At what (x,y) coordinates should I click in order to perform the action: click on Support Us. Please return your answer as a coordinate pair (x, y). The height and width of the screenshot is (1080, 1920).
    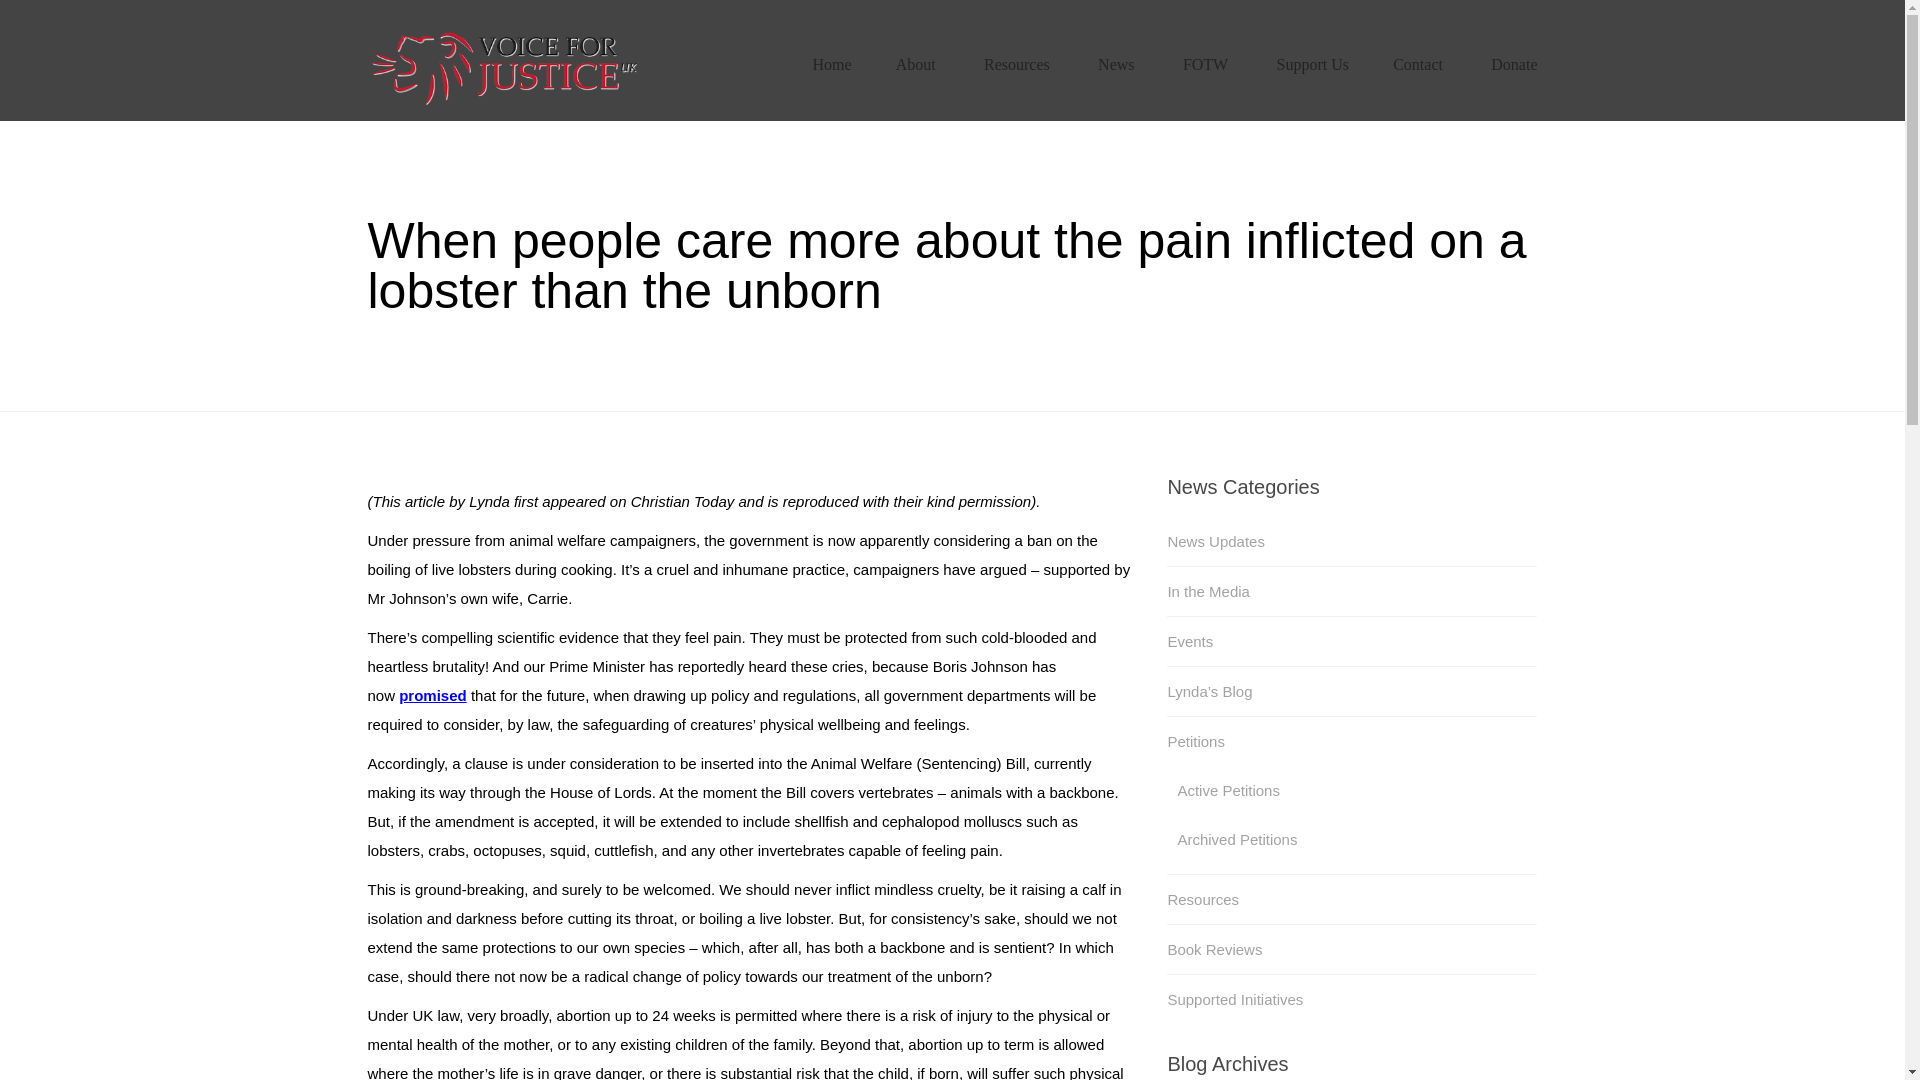
    Looking at the image, I should click on (1312, 64).